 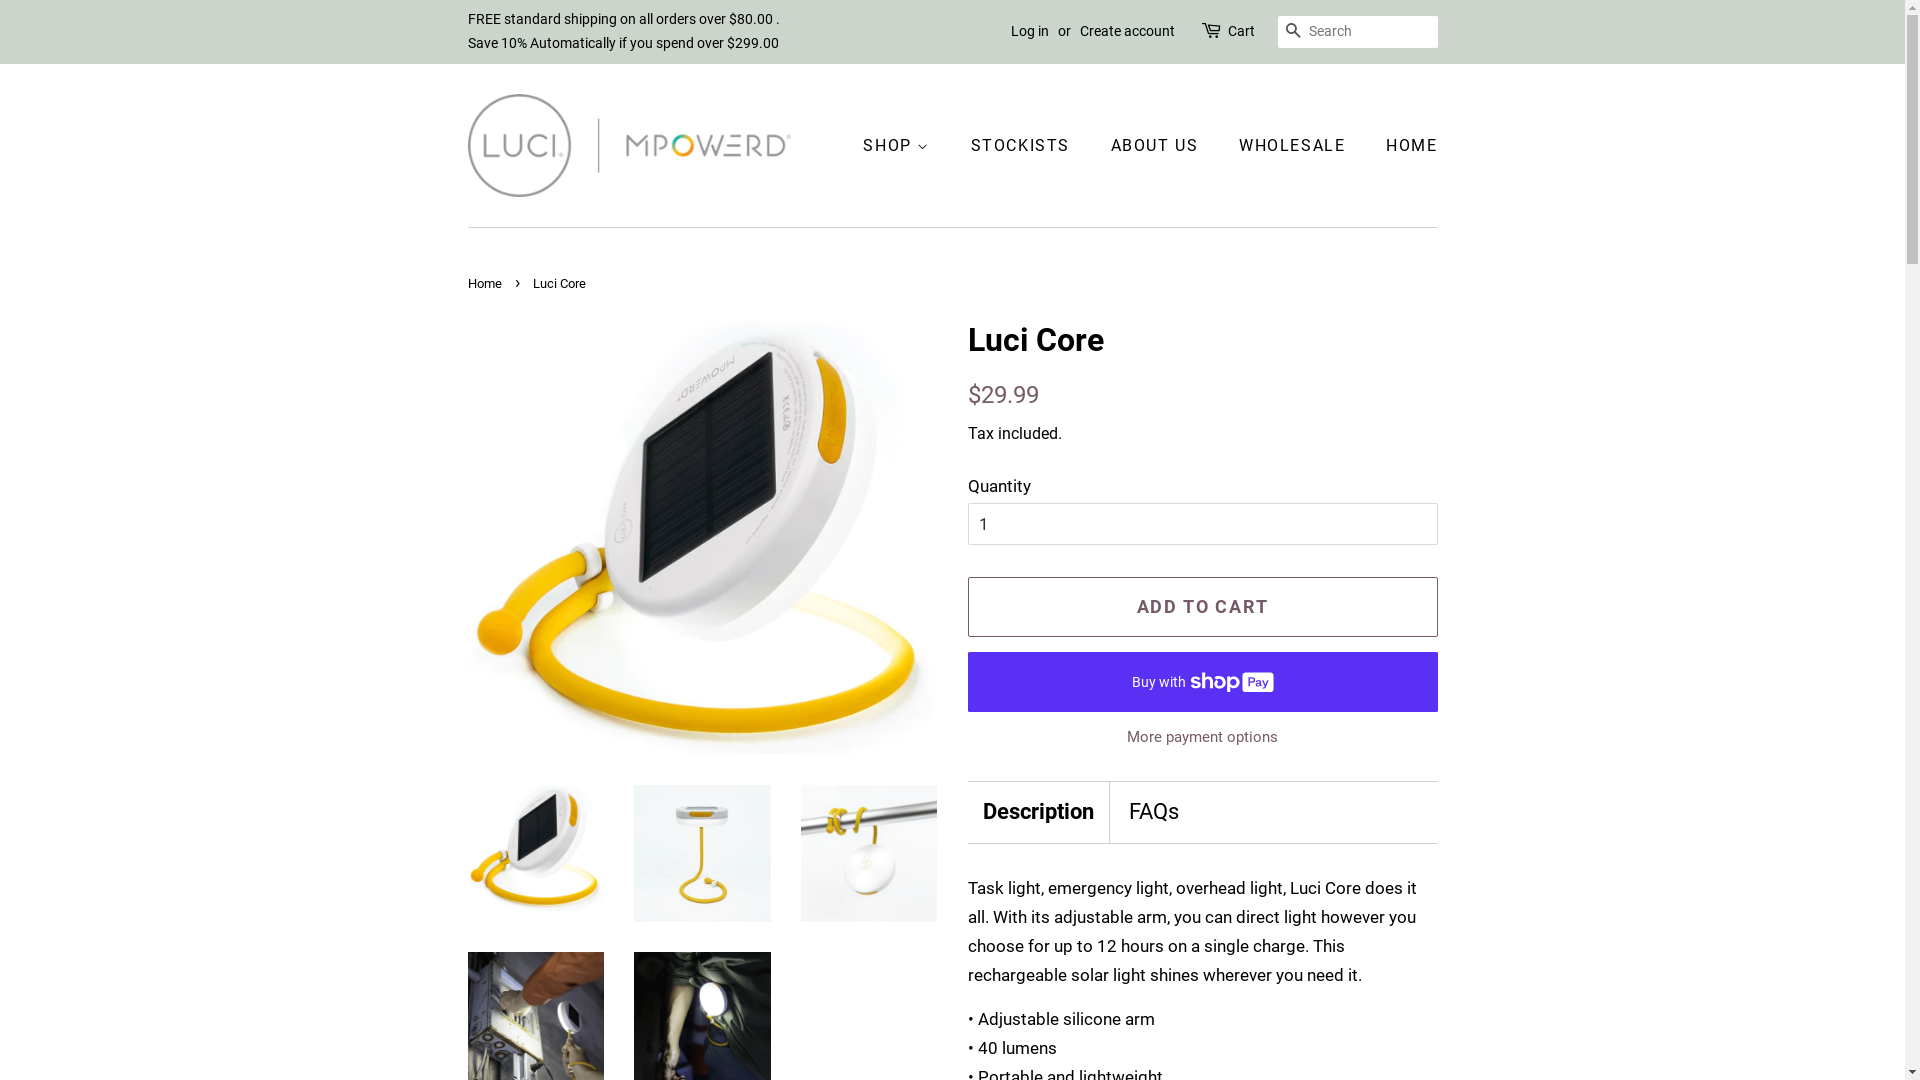 What do you see at coordinates (1294, 146) in the screenshot?
I see `WHOLESALE` at bounding box center [1294, 146].